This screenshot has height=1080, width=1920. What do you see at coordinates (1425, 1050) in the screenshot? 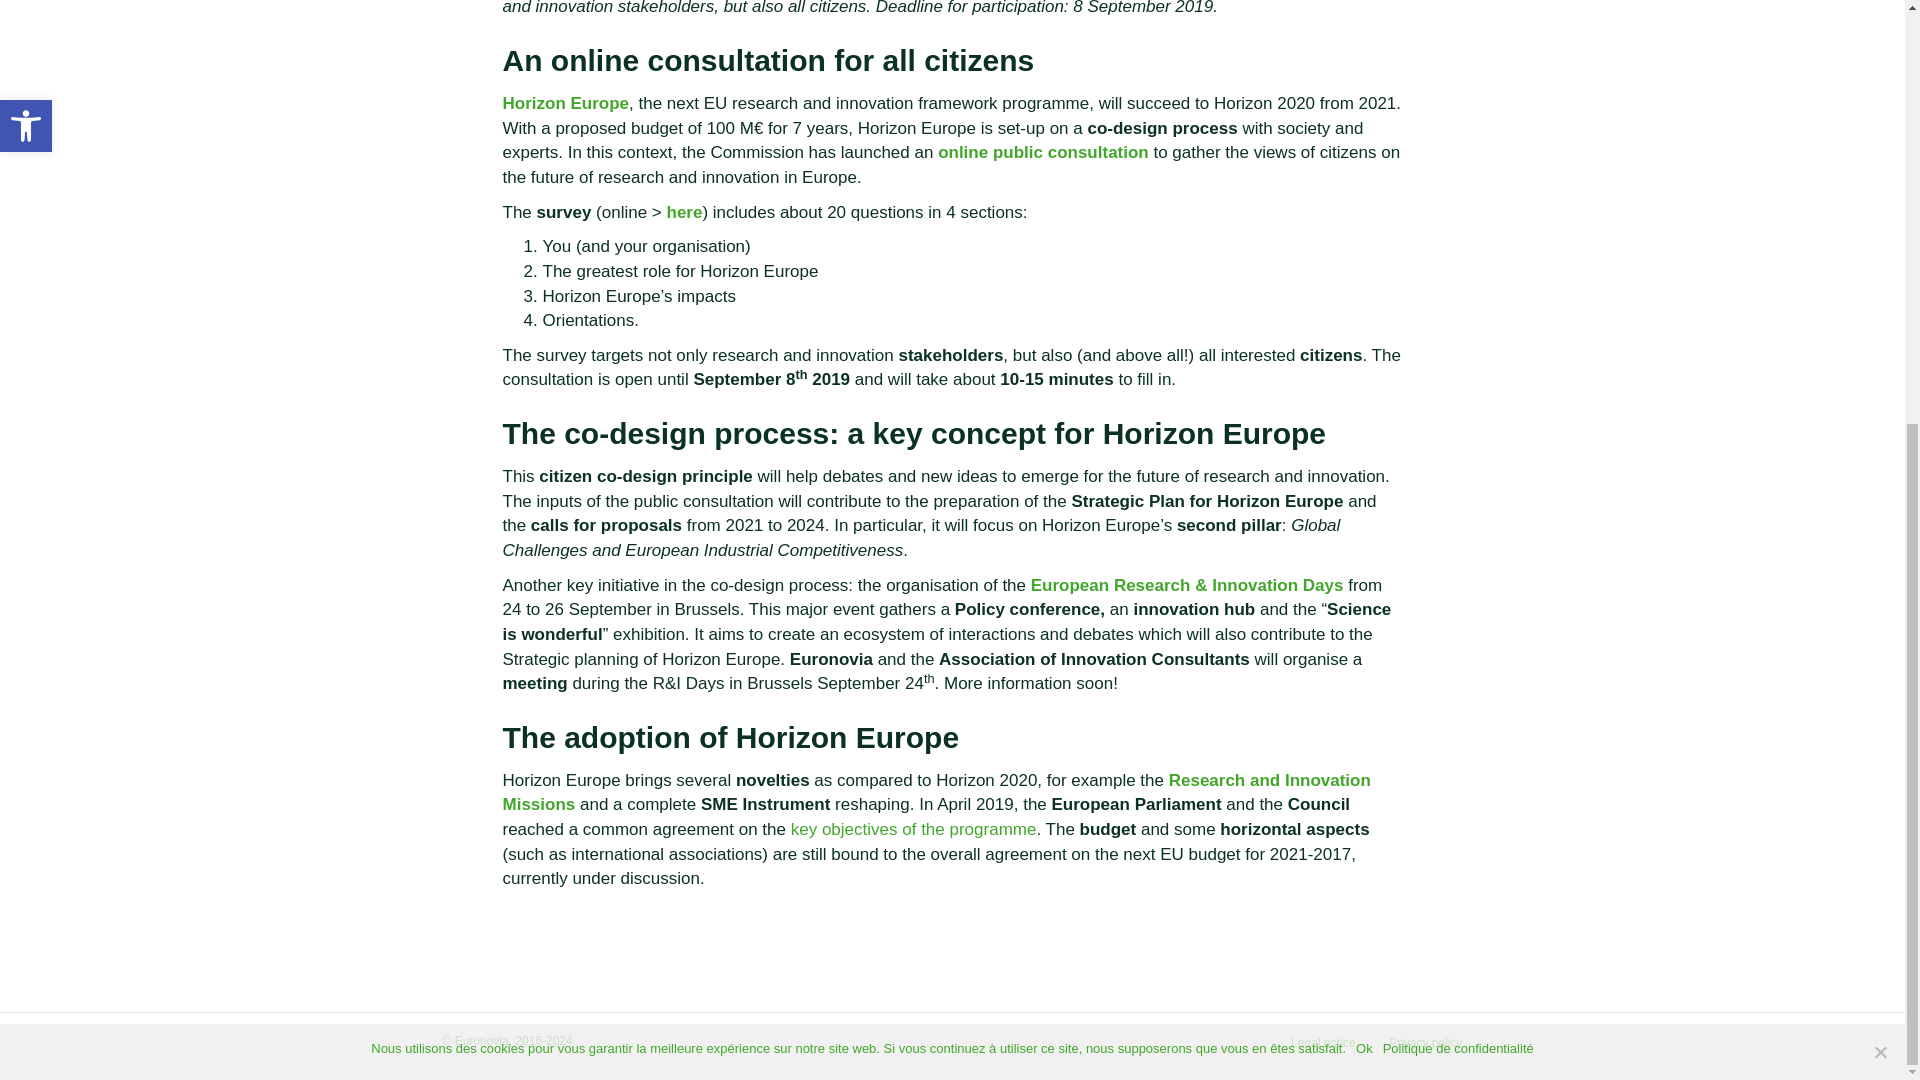
I see `Privacy policy` at bounding box center [1425, 1050].